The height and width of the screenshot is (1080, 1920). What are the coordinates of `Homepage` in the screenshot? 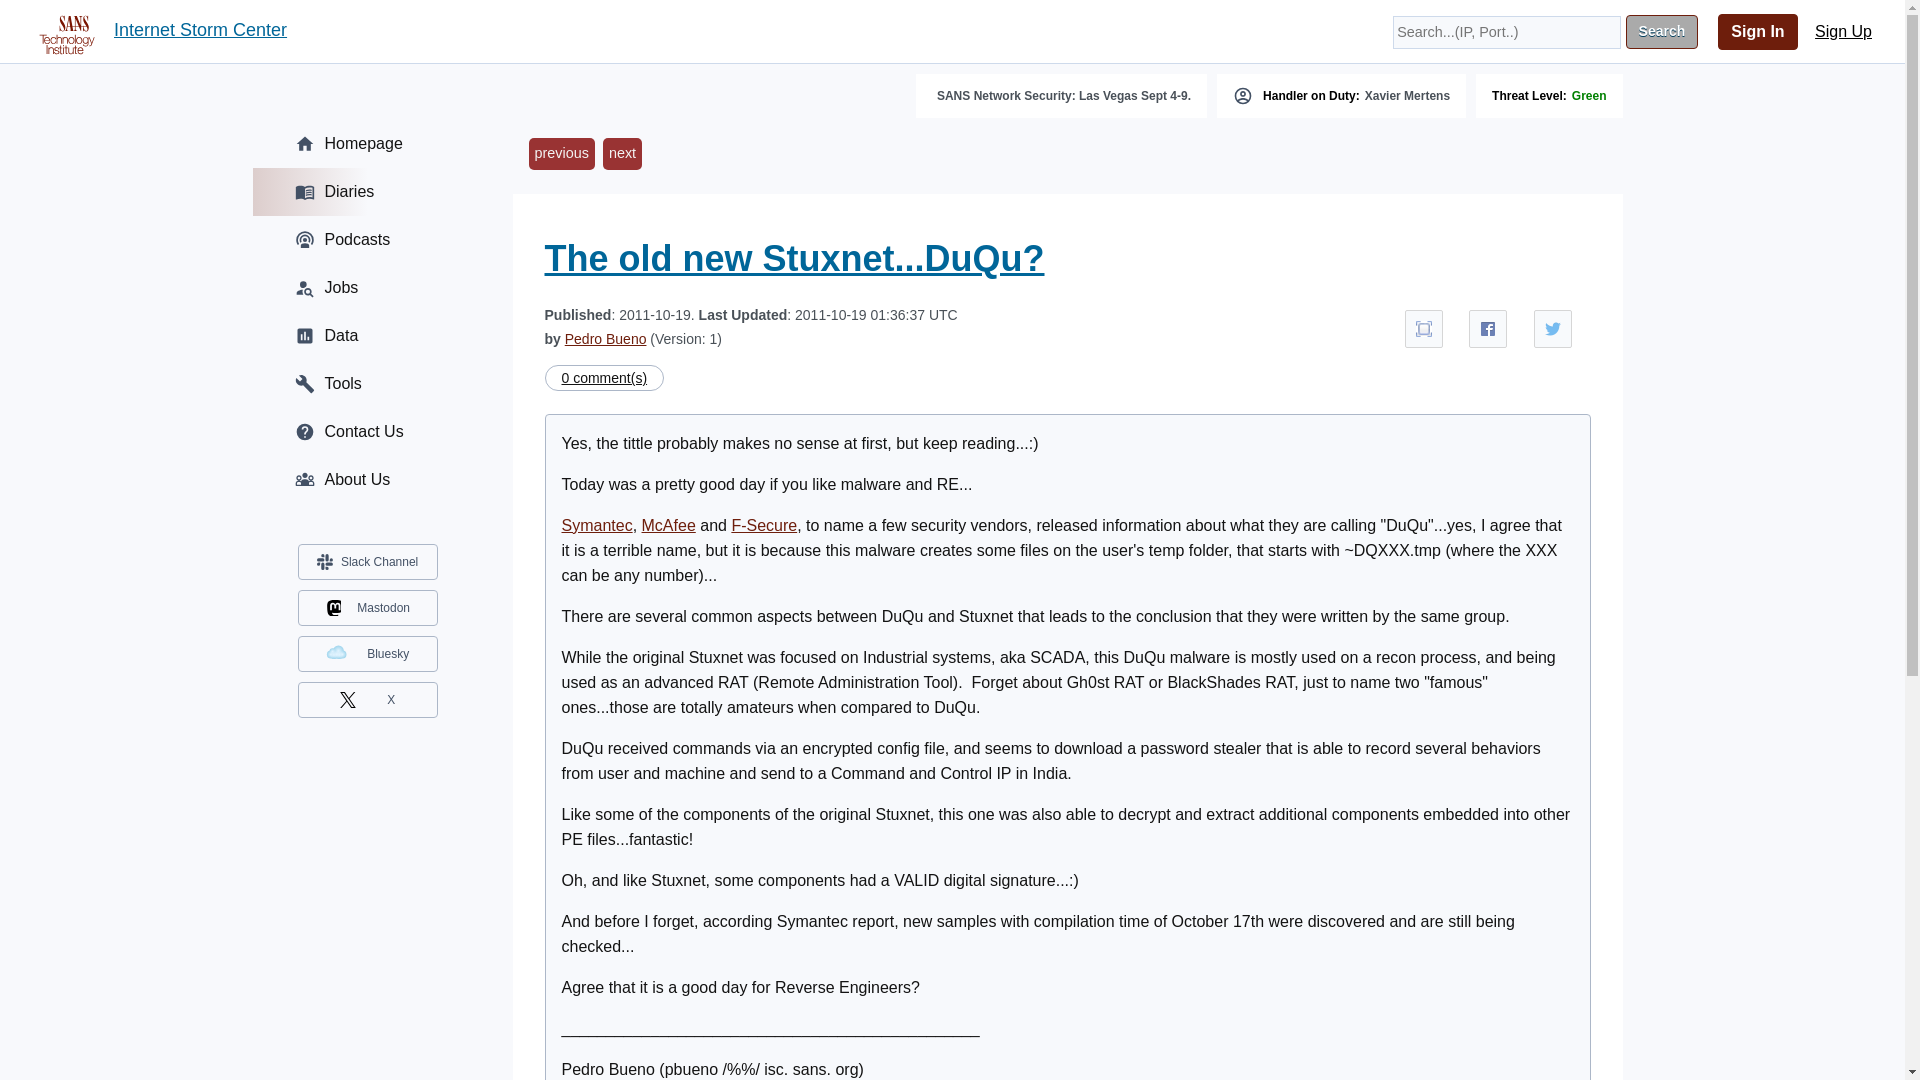 It's located at (366, 144).